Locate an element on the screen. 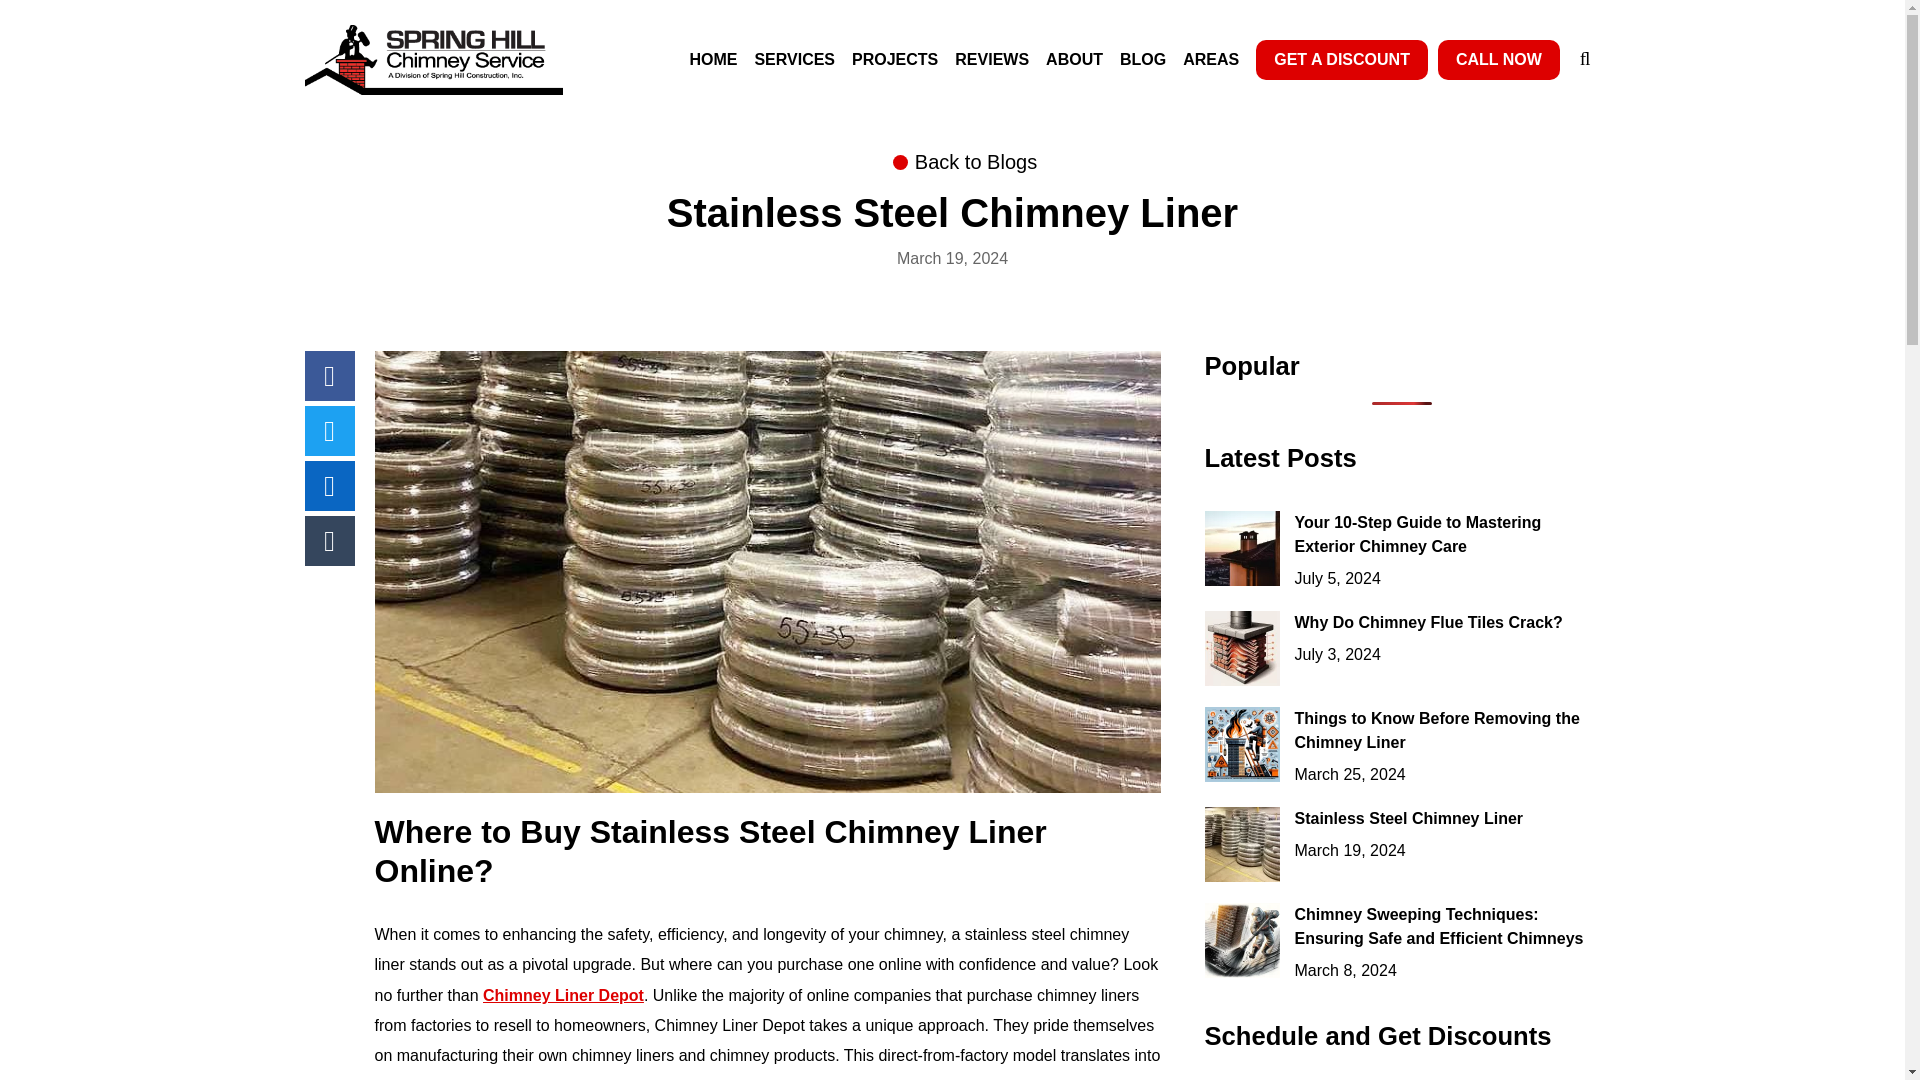 This screenshot has width=1920, height=1080. REVIEWS is located at coordinates (992, 60).